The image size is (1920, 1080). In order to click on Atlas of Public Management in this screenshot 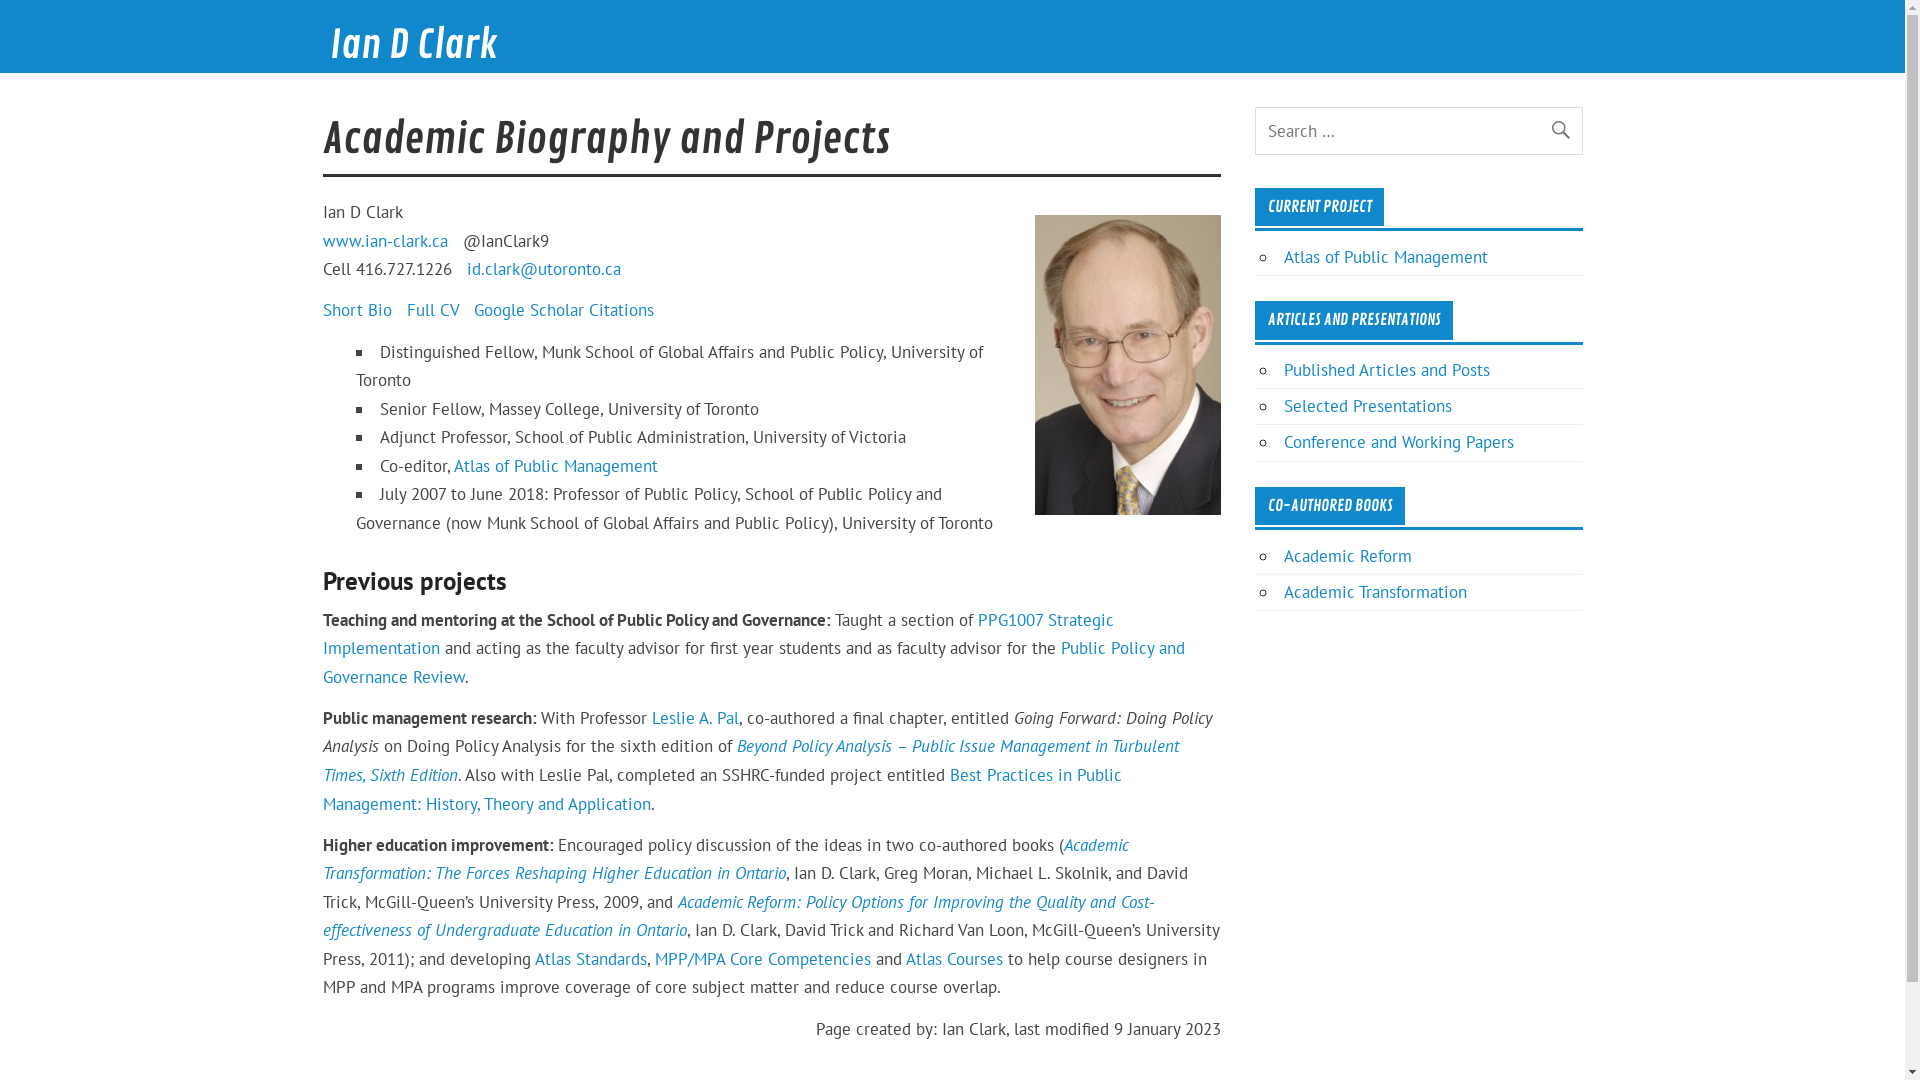, I will do `click(1386, 257)`.